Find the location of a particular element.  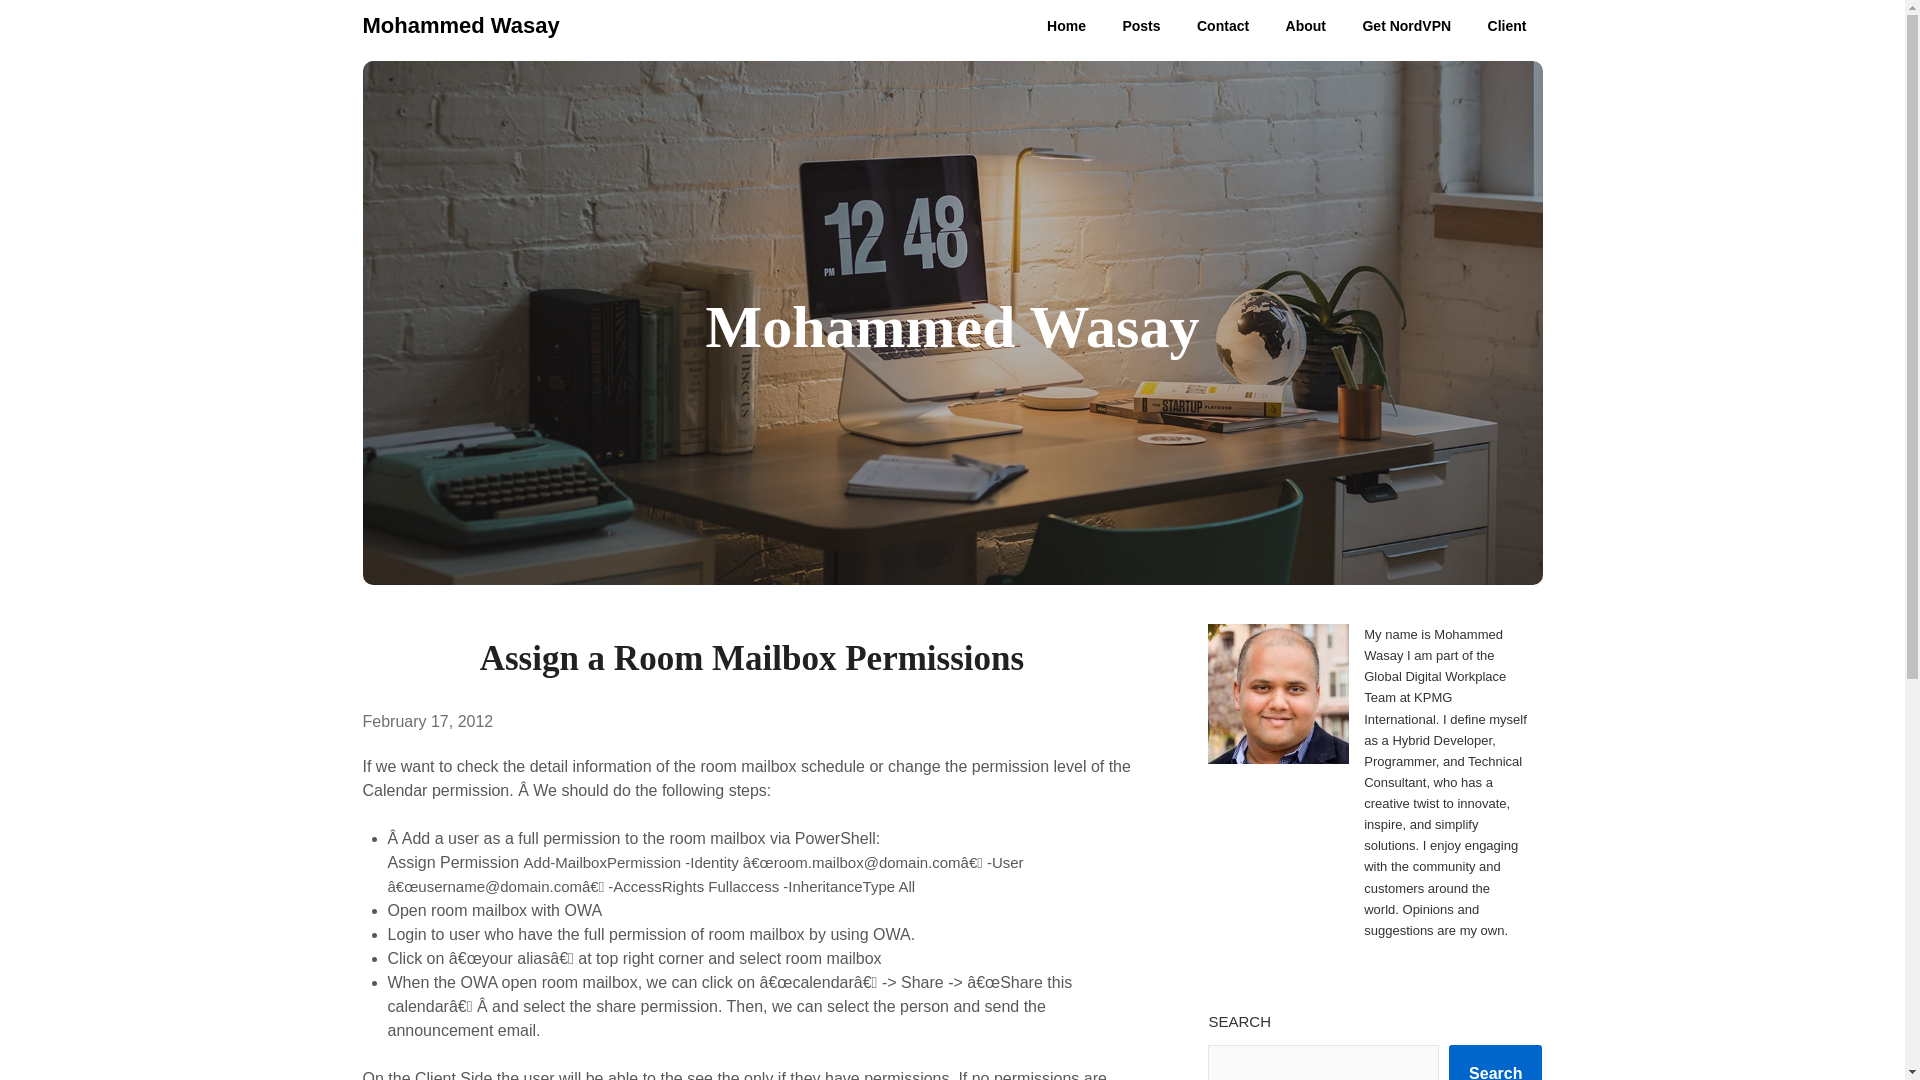

February 17, 2012 is located at coordinates (428, 721).